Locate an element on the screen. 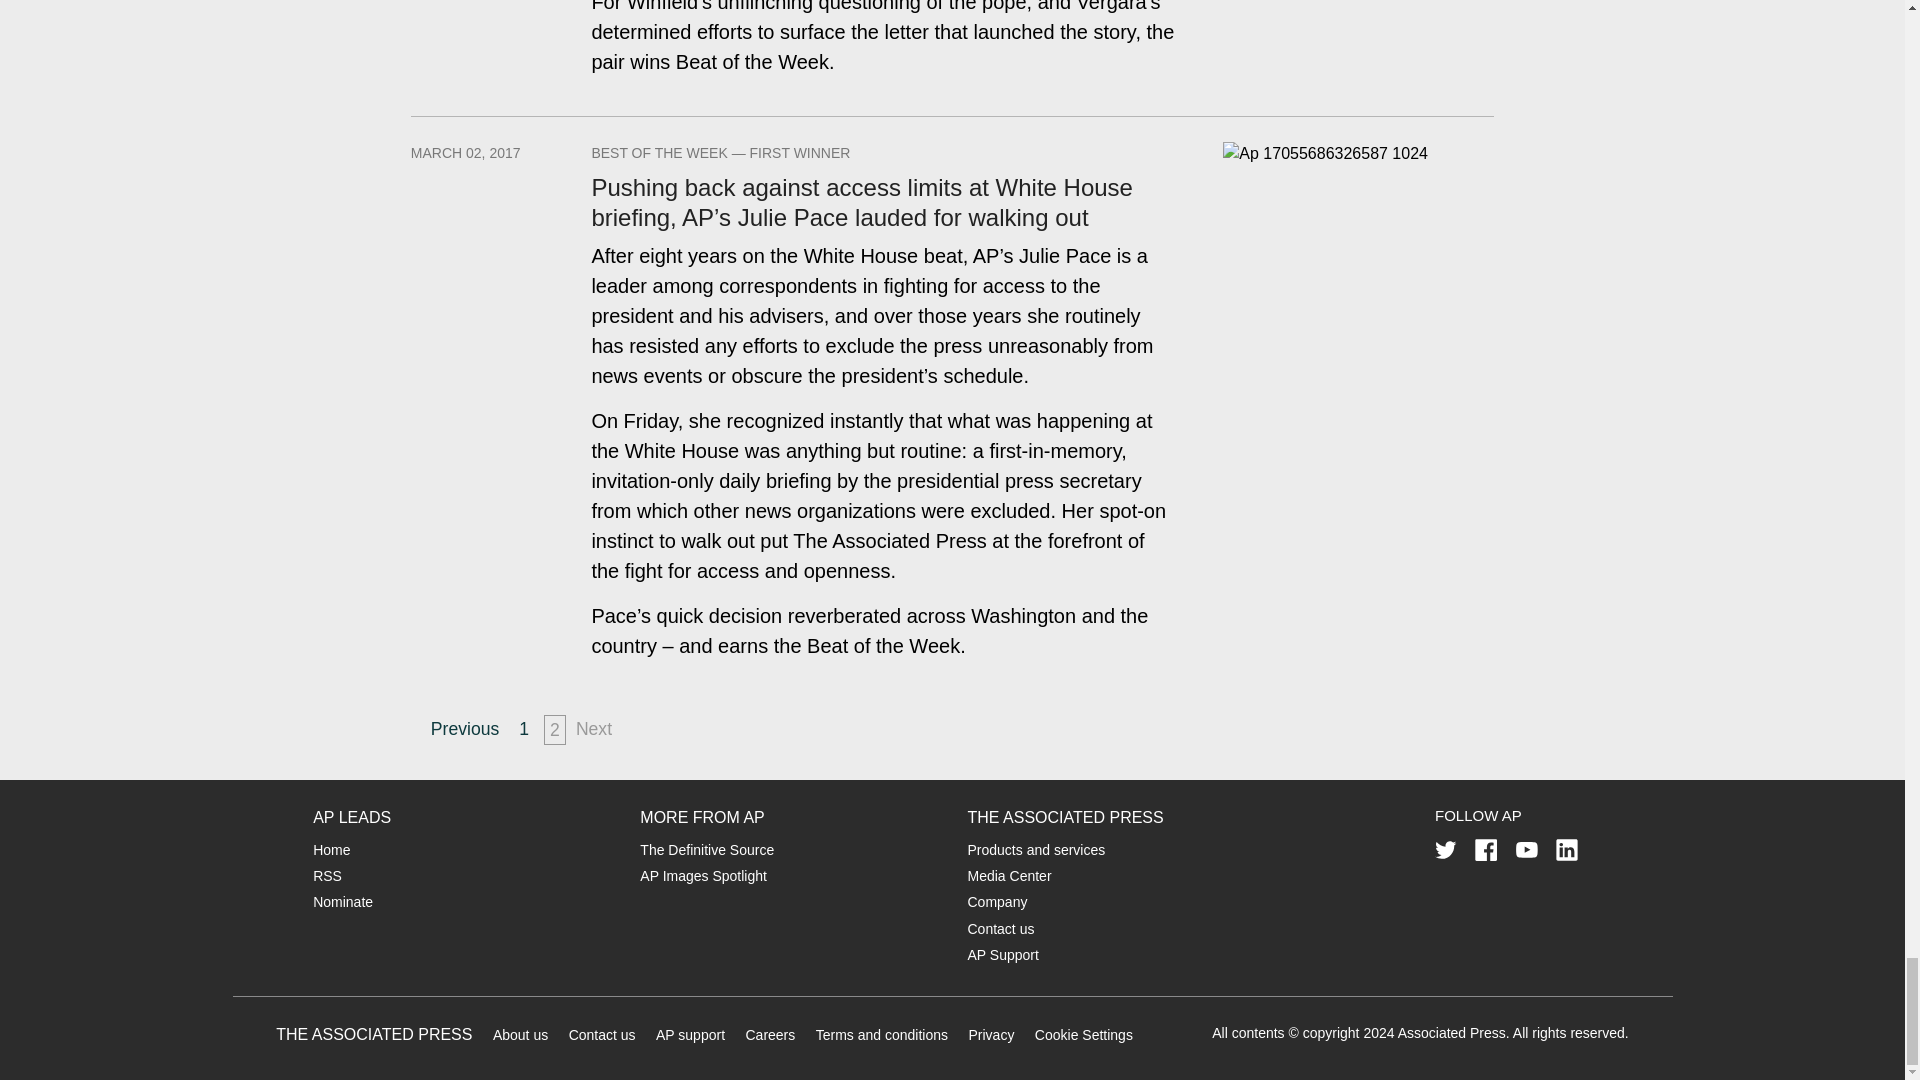 The height and width of the screenshot is (1080, 1920). RSS is located at coordinates (326, 876).